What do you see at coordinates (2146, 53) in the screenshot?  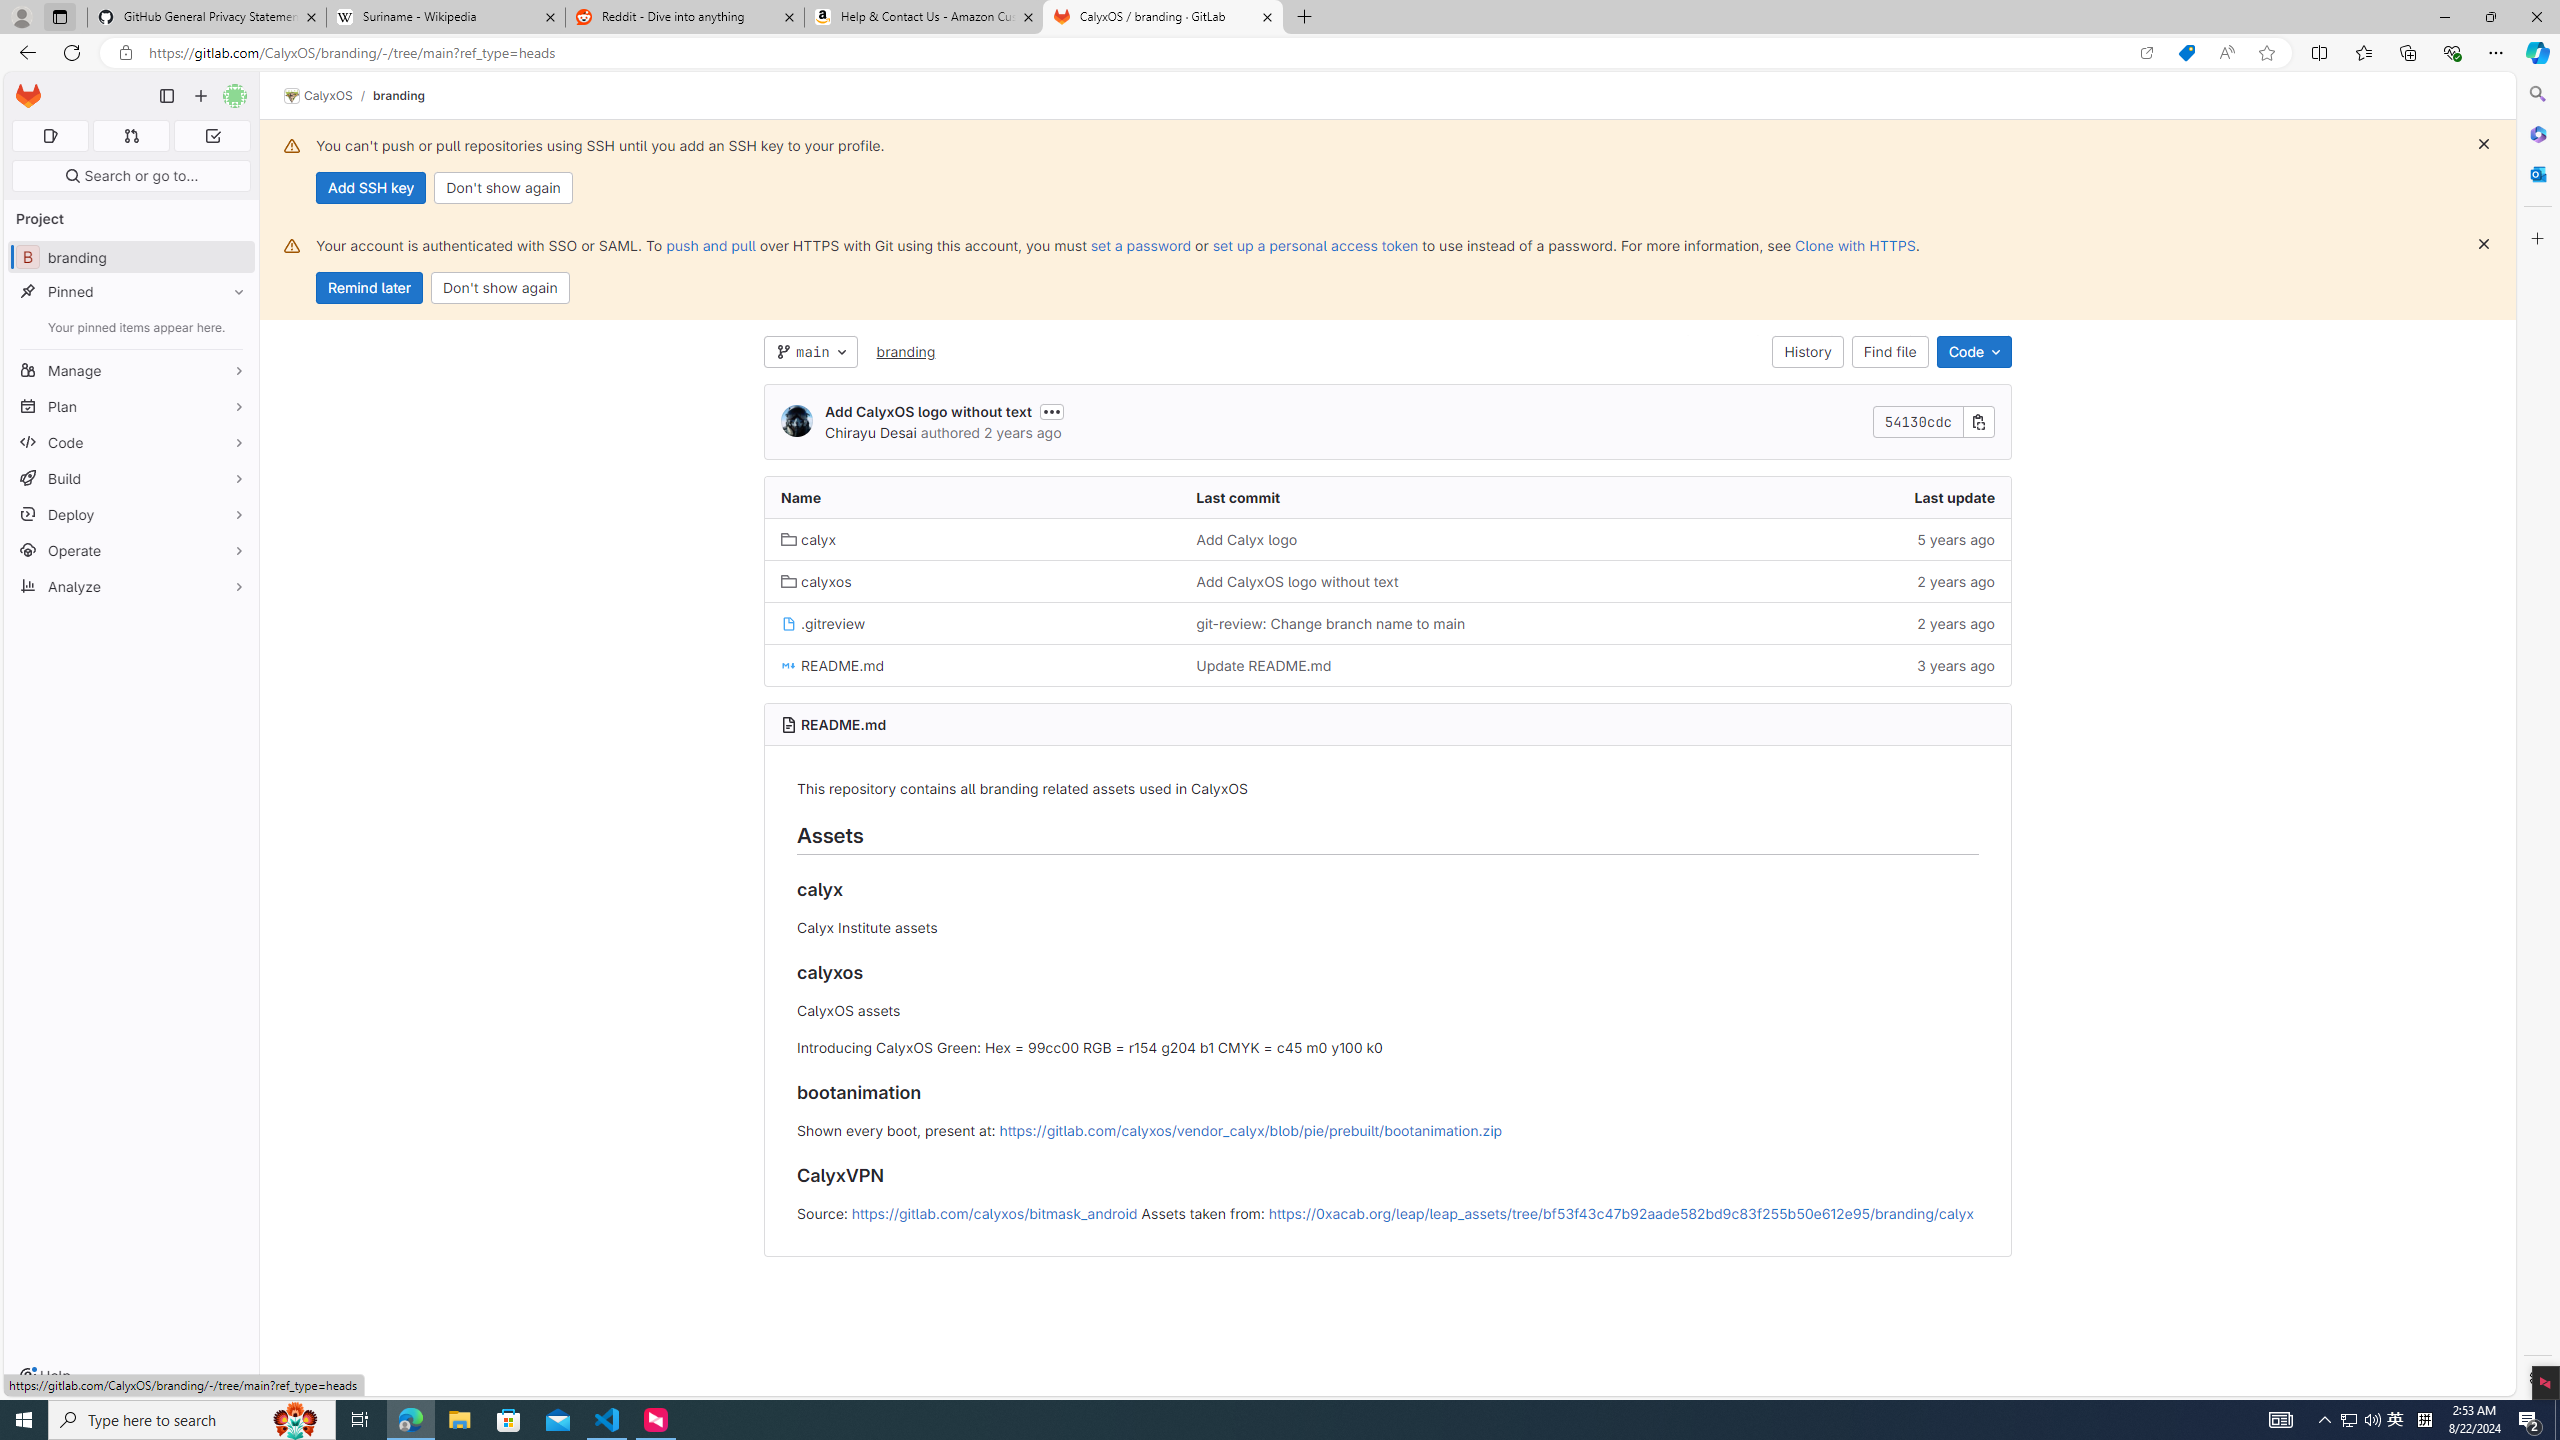 I see `Open in app` at bounding box center [2146, 53].